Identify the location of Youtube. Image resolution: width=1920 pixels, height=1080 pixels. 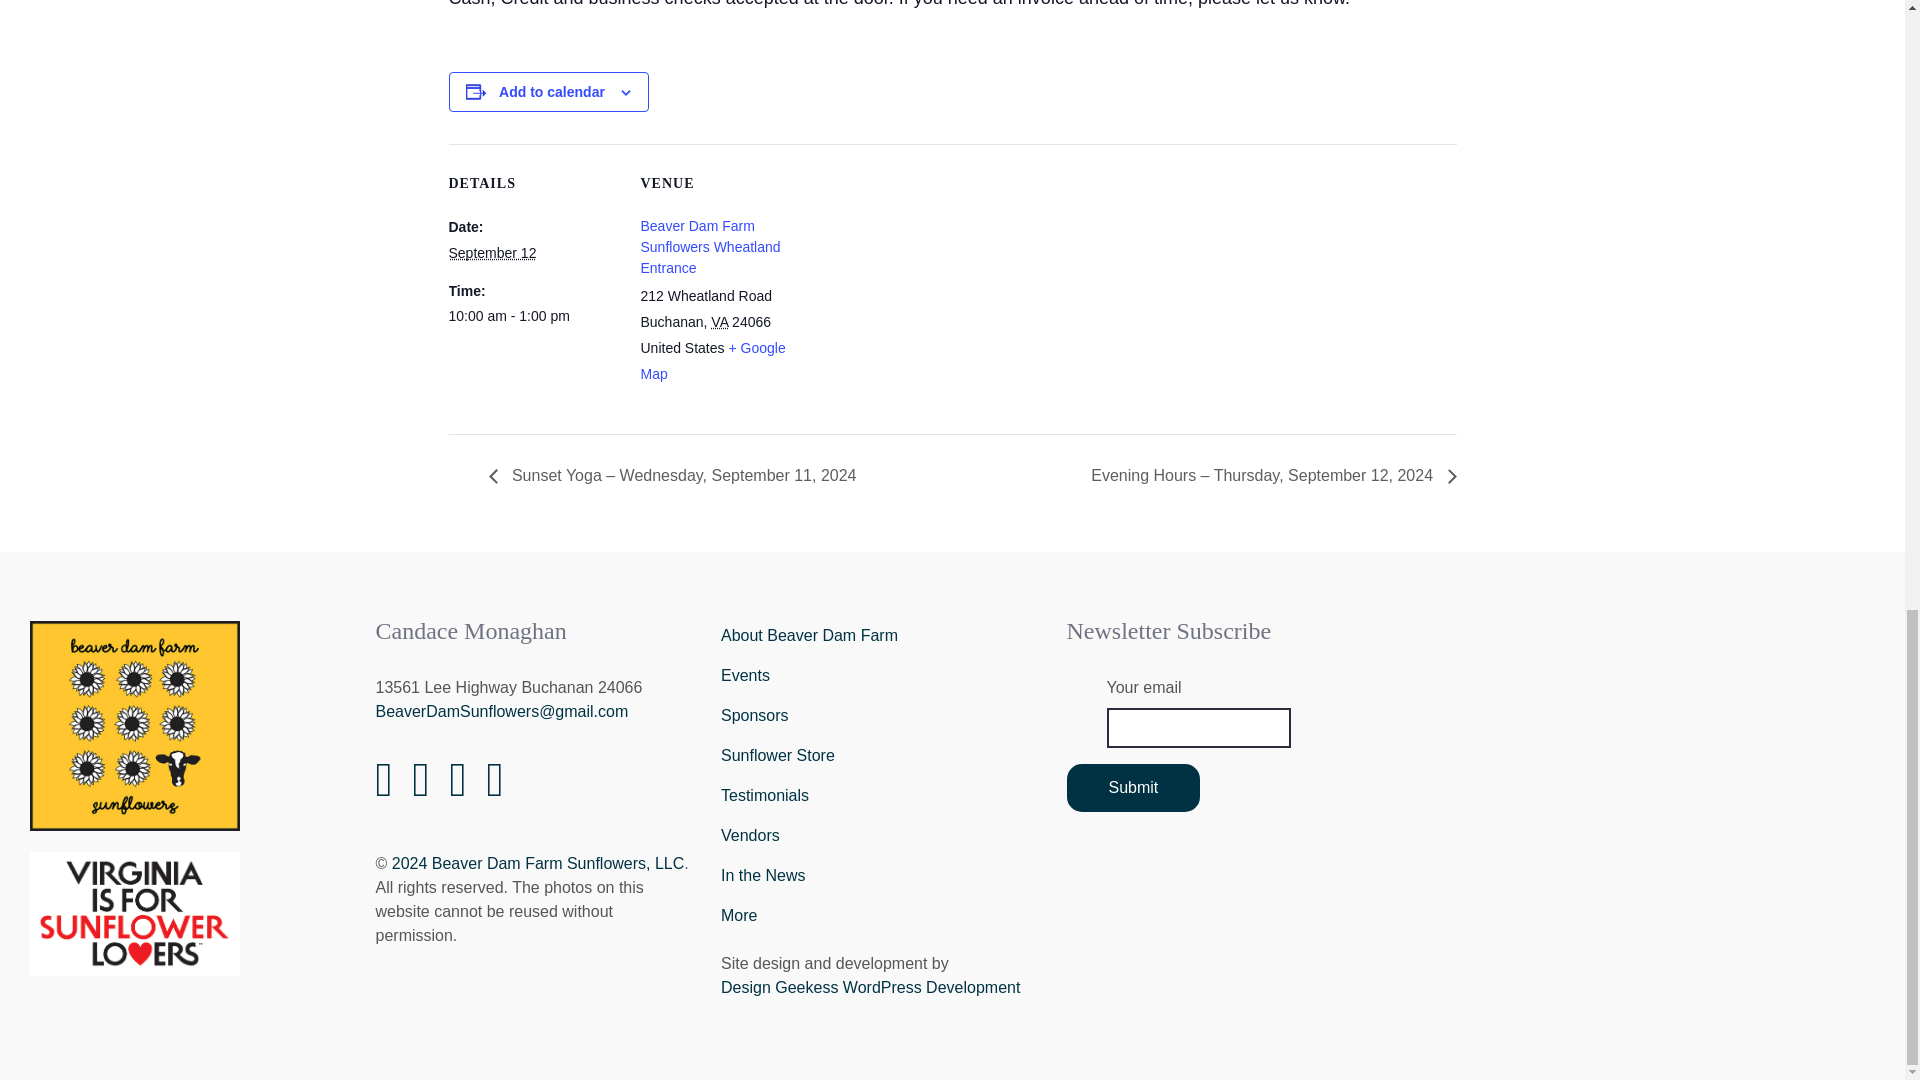
(458, 790).